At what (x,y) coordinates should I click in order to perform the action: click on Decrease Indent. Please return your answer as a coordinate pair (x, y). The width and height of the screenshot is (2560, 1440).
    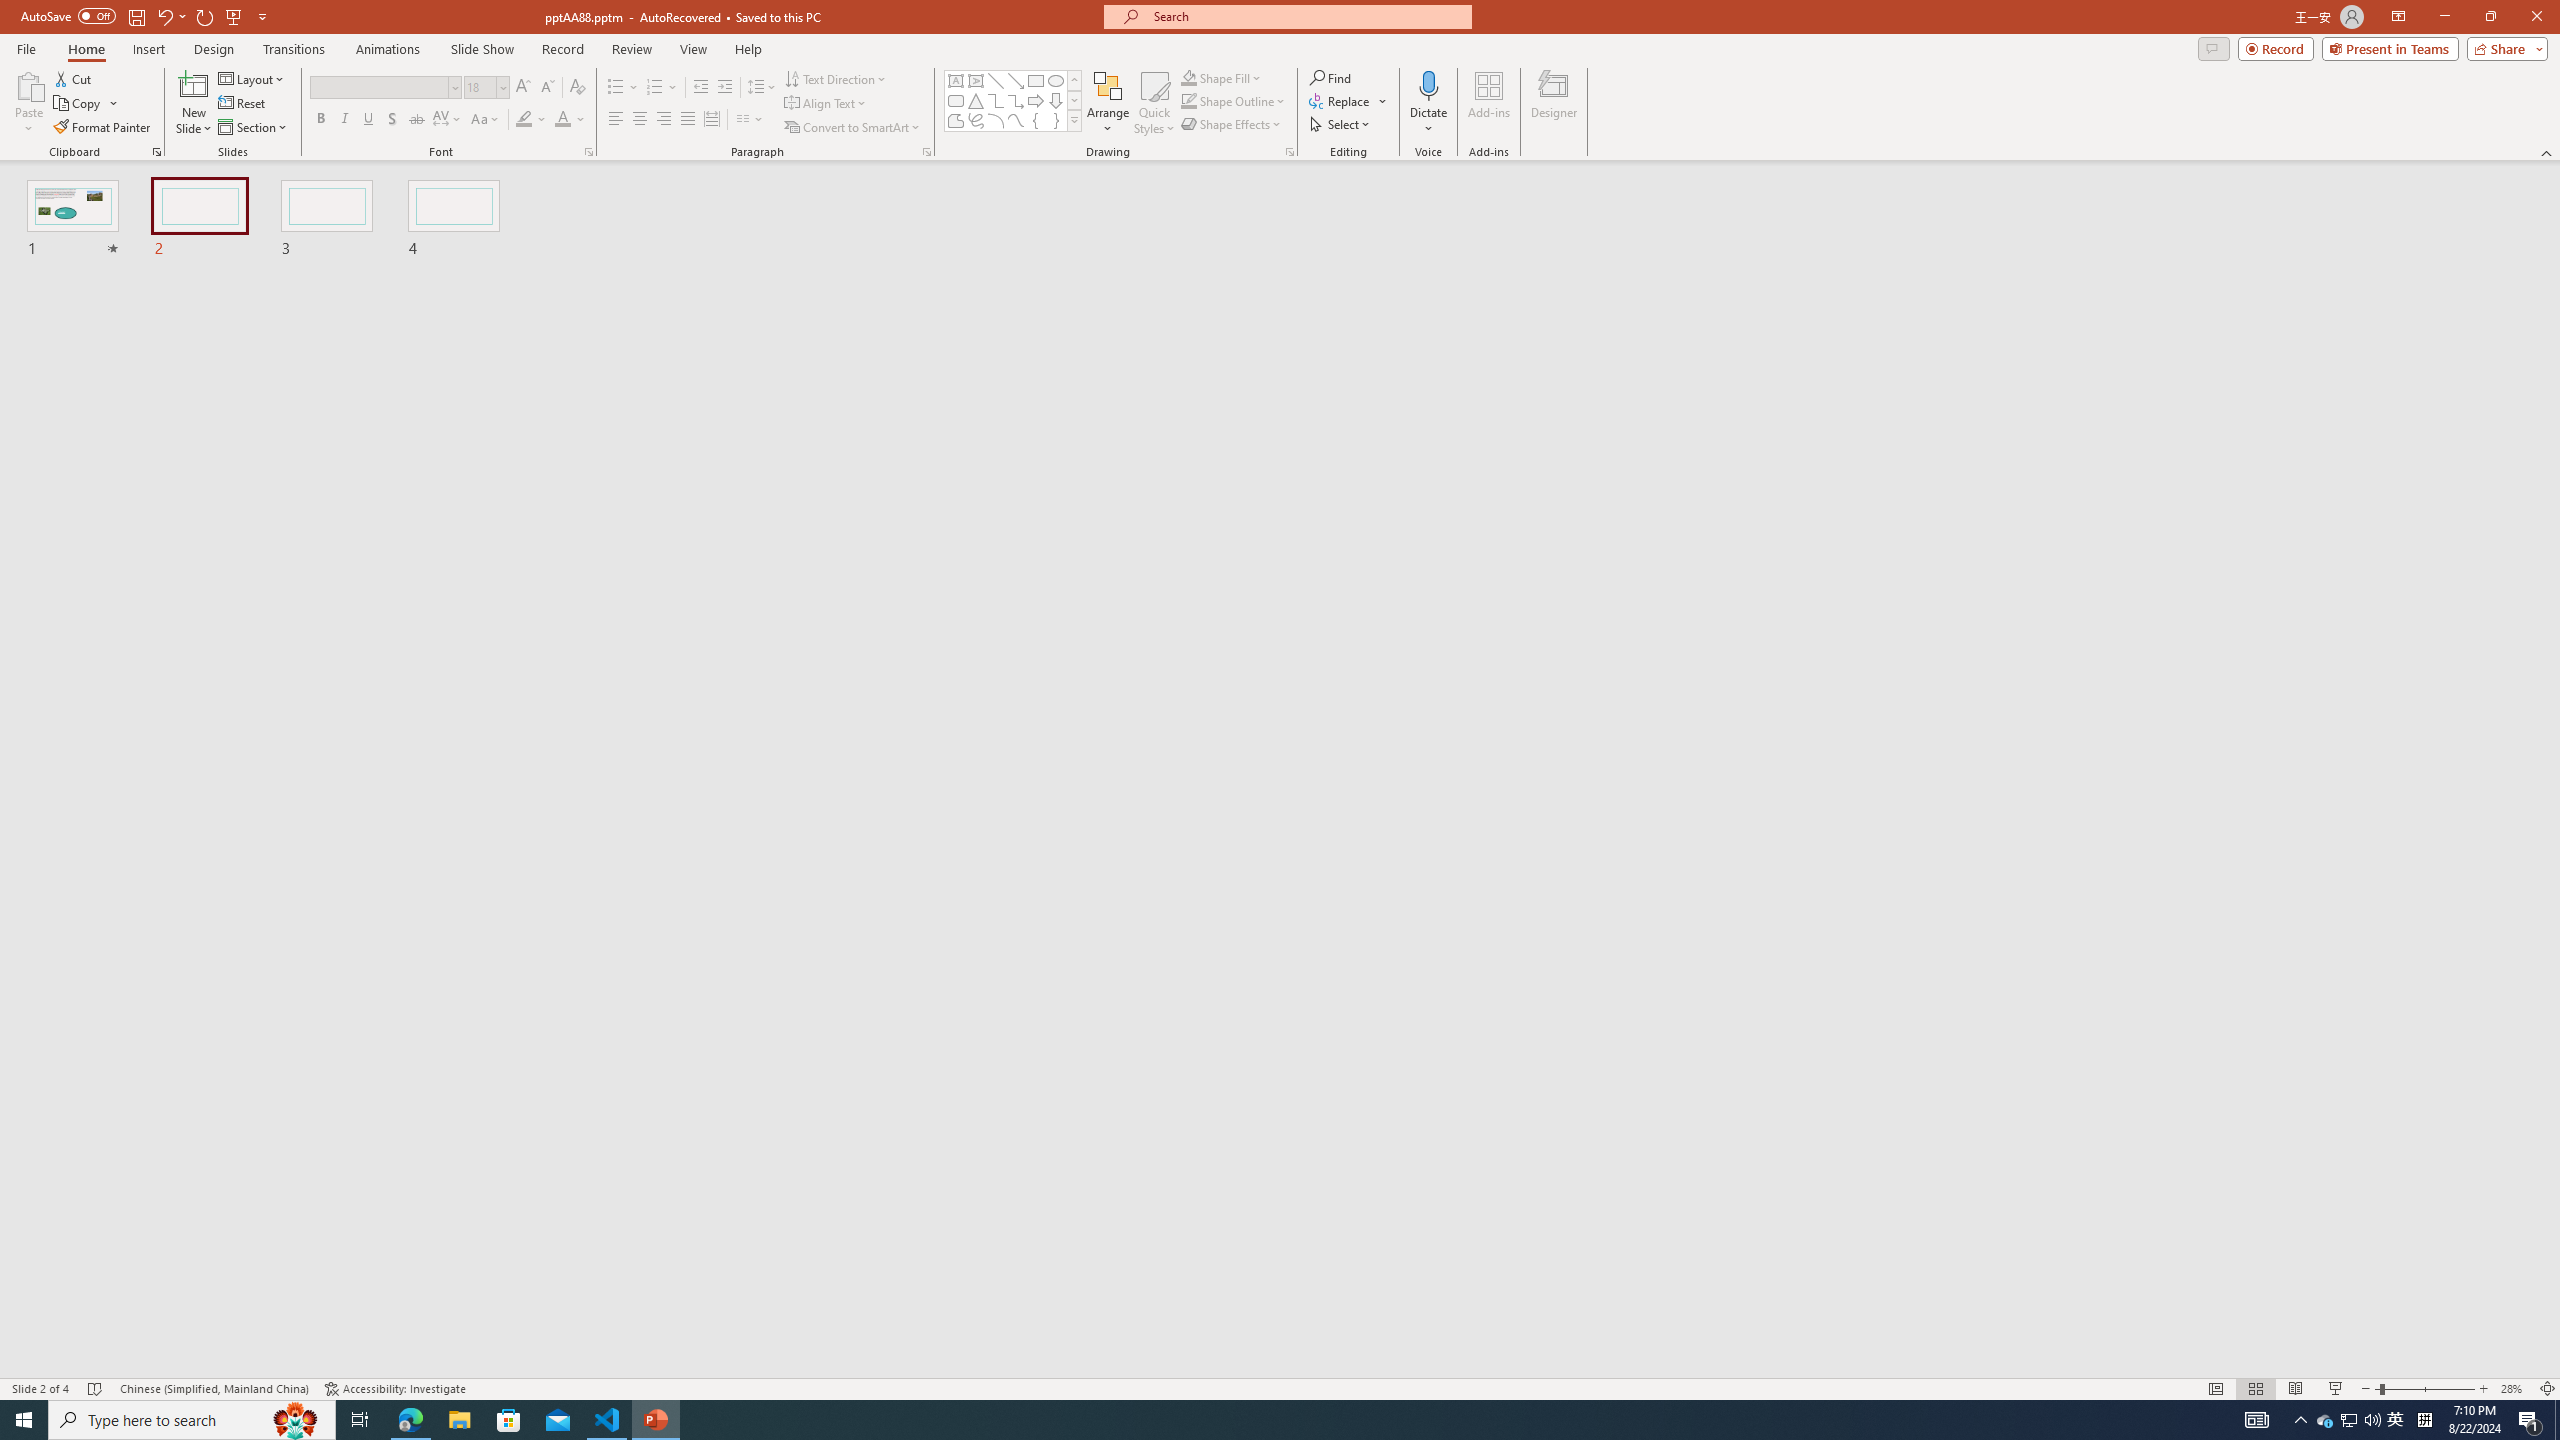
    Looking at the image, I should click on (701, 88).